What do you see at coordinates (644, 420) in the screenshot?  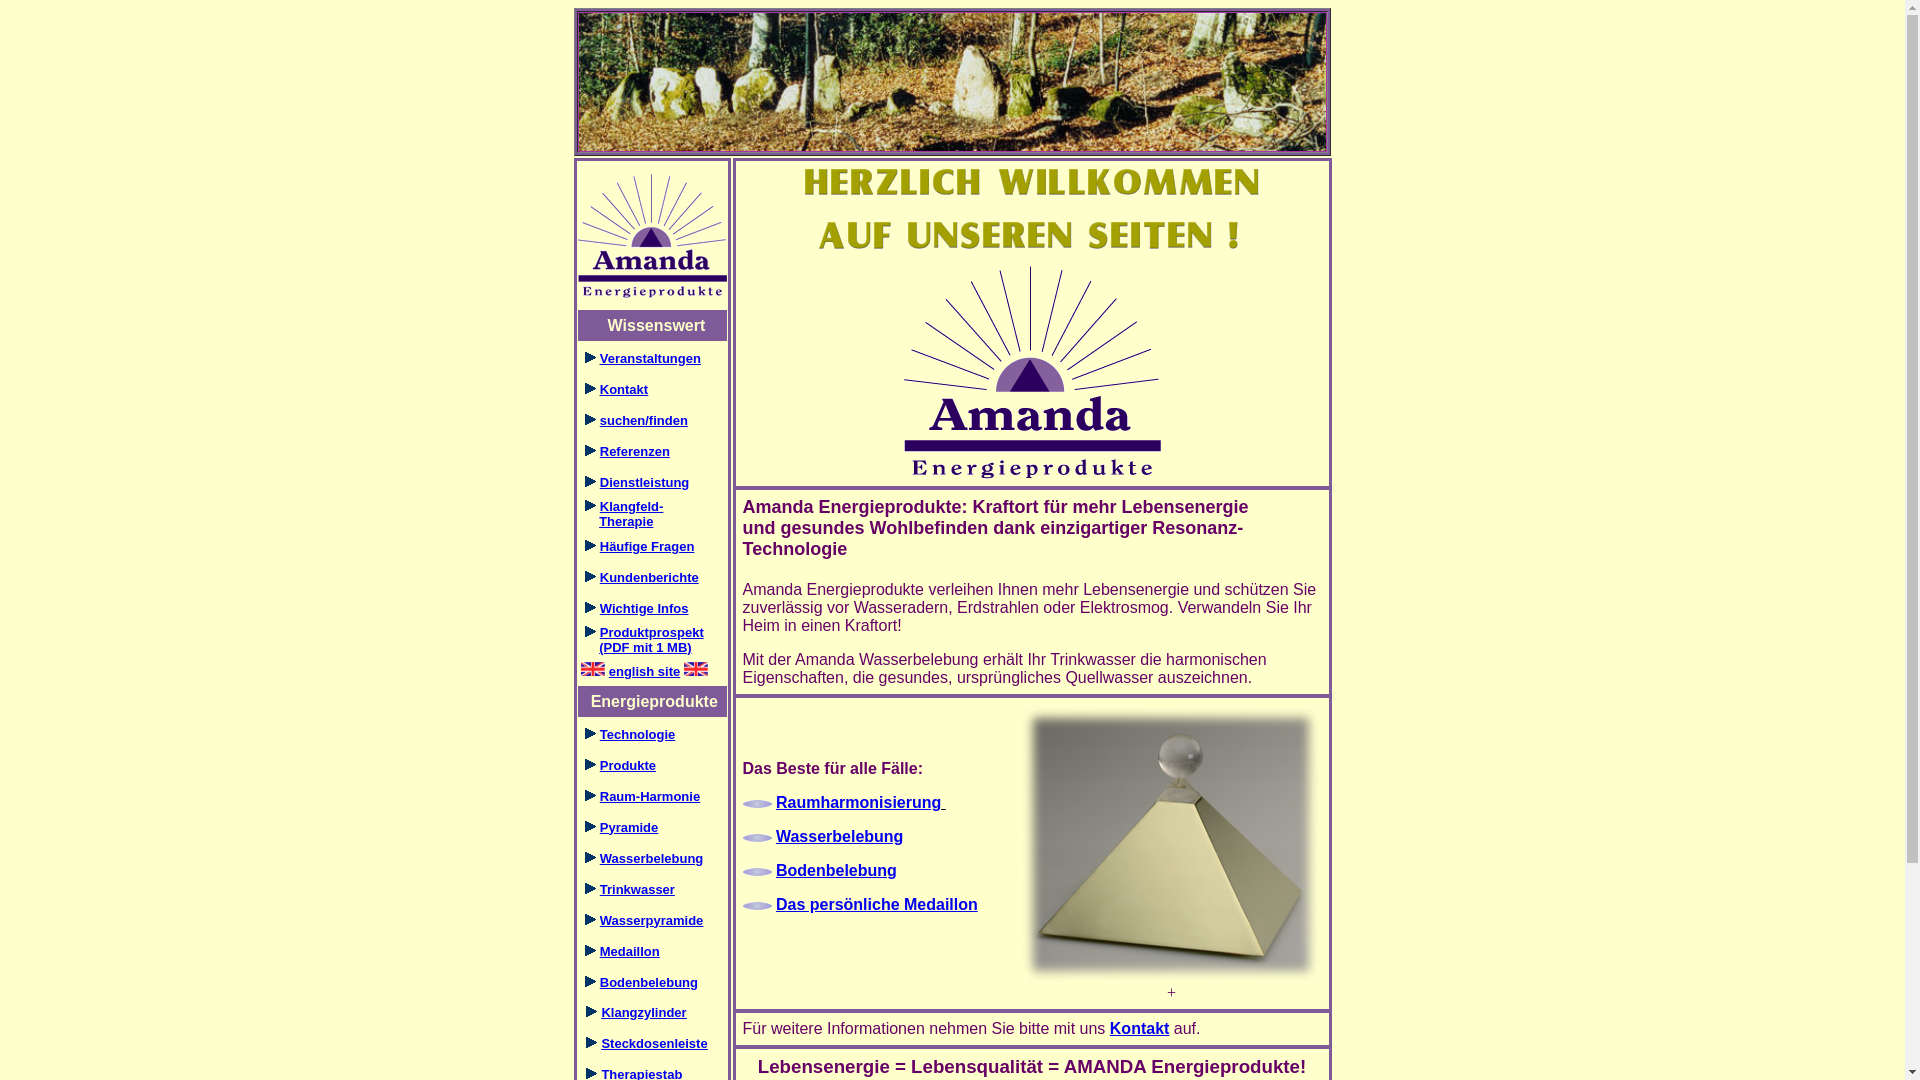 I see `suchen/finden` at bounding box center [644, 420].